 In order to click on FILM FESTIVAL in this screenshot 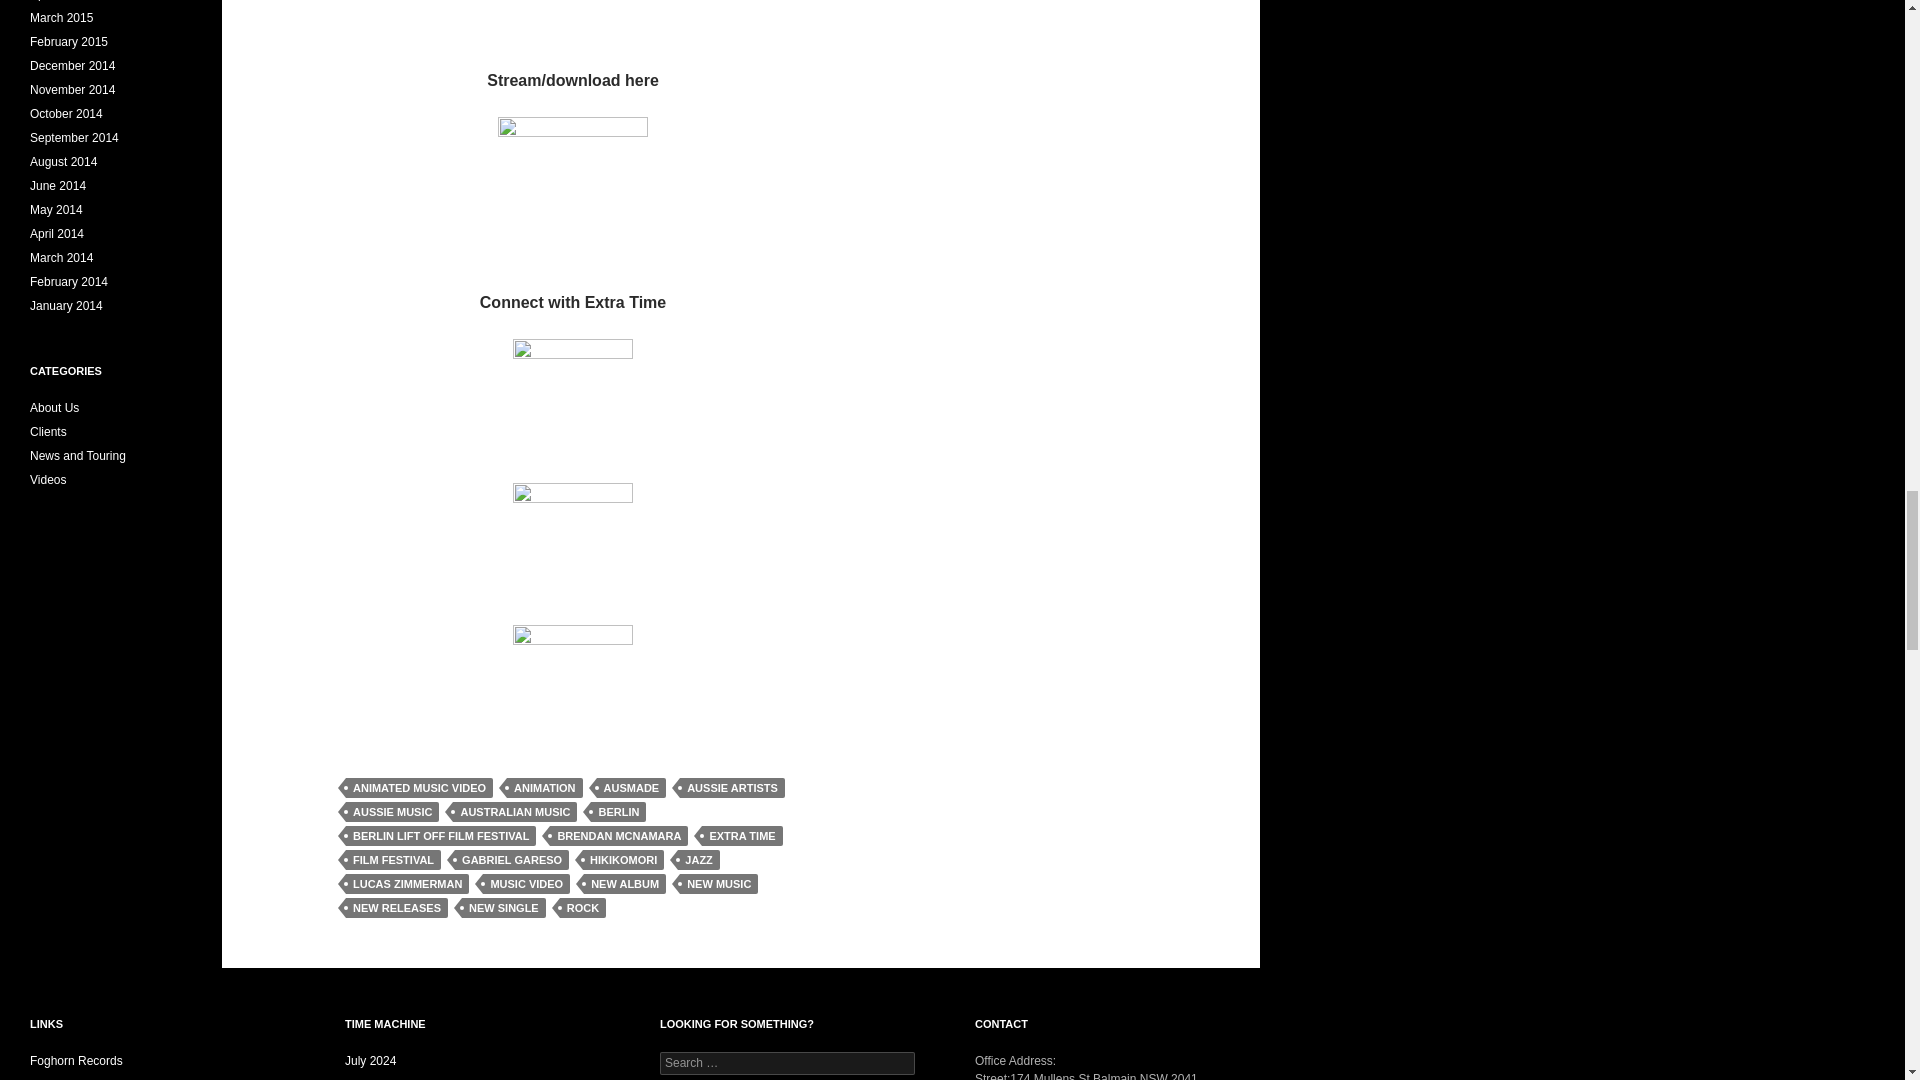, I will do `click(393, 860)`.